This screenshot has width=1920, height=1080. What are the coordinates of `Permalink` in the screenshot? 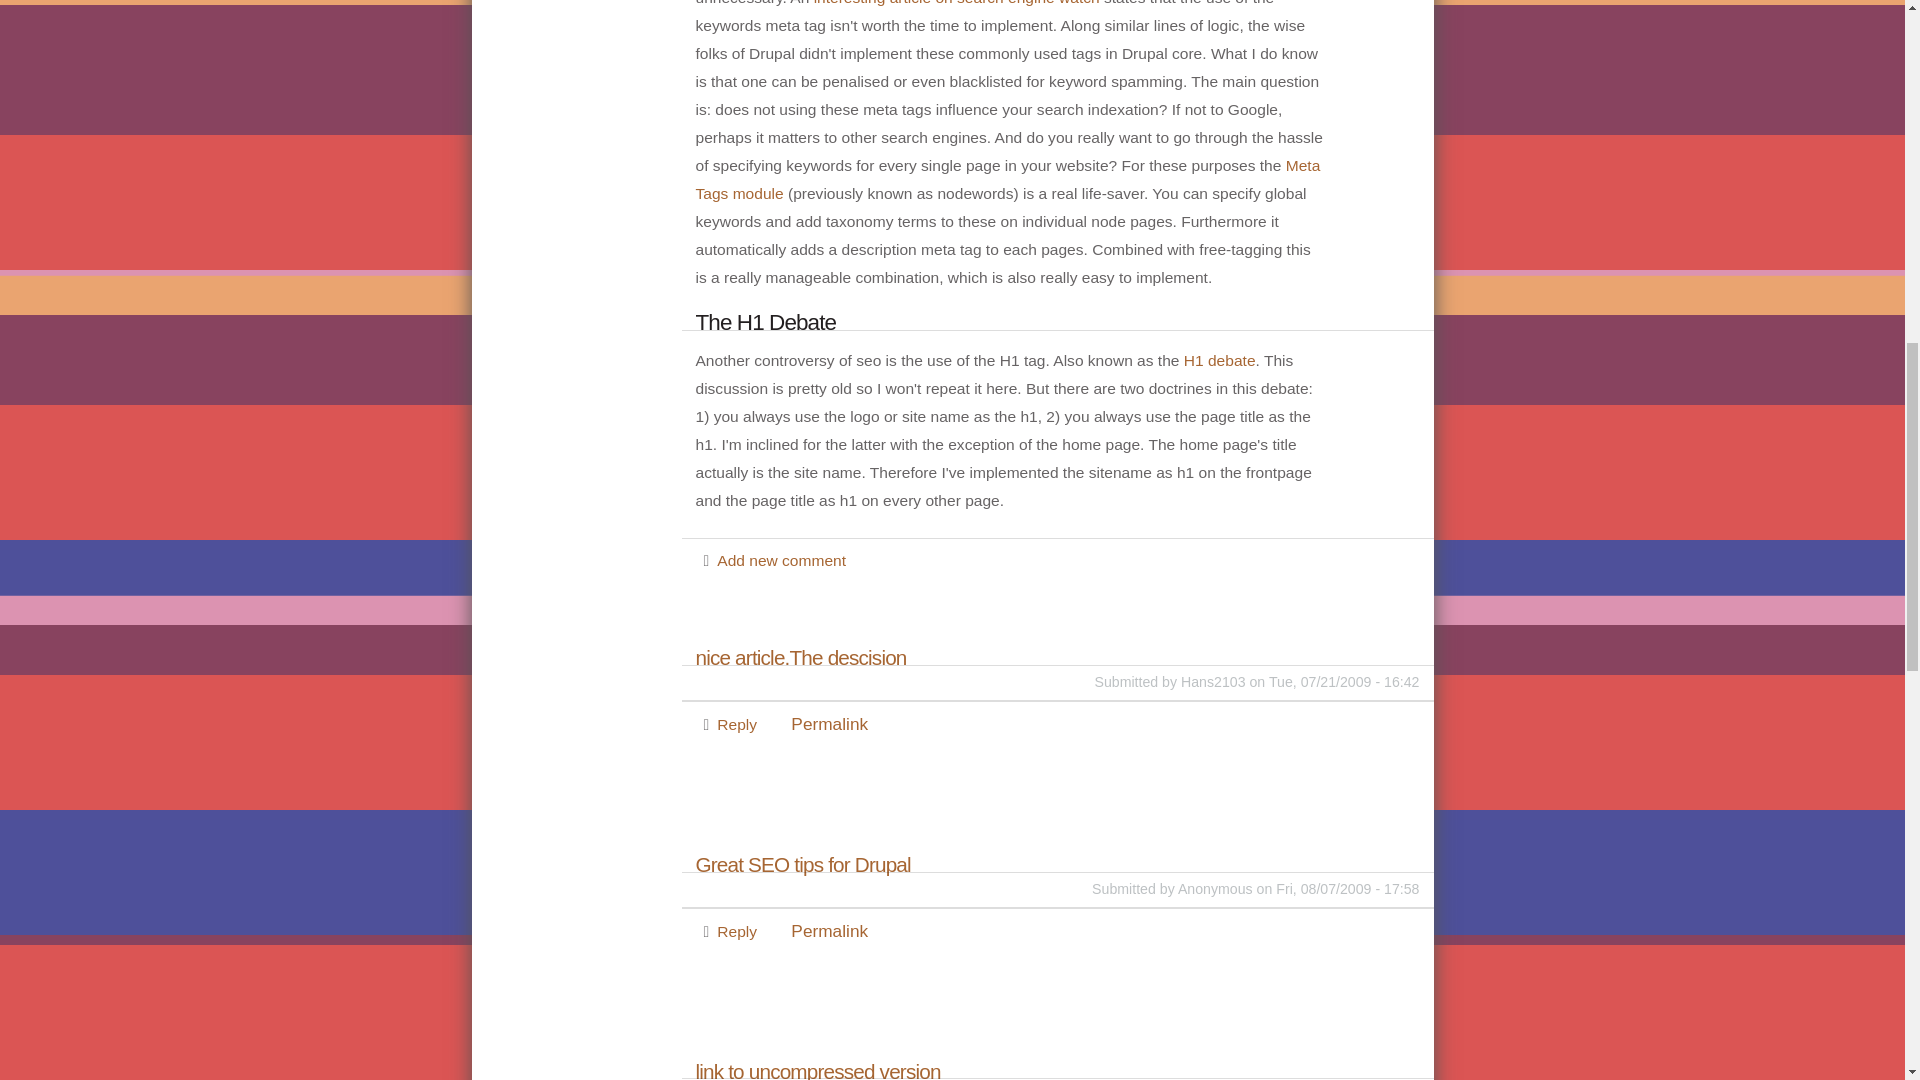 It's located at (829, 930).